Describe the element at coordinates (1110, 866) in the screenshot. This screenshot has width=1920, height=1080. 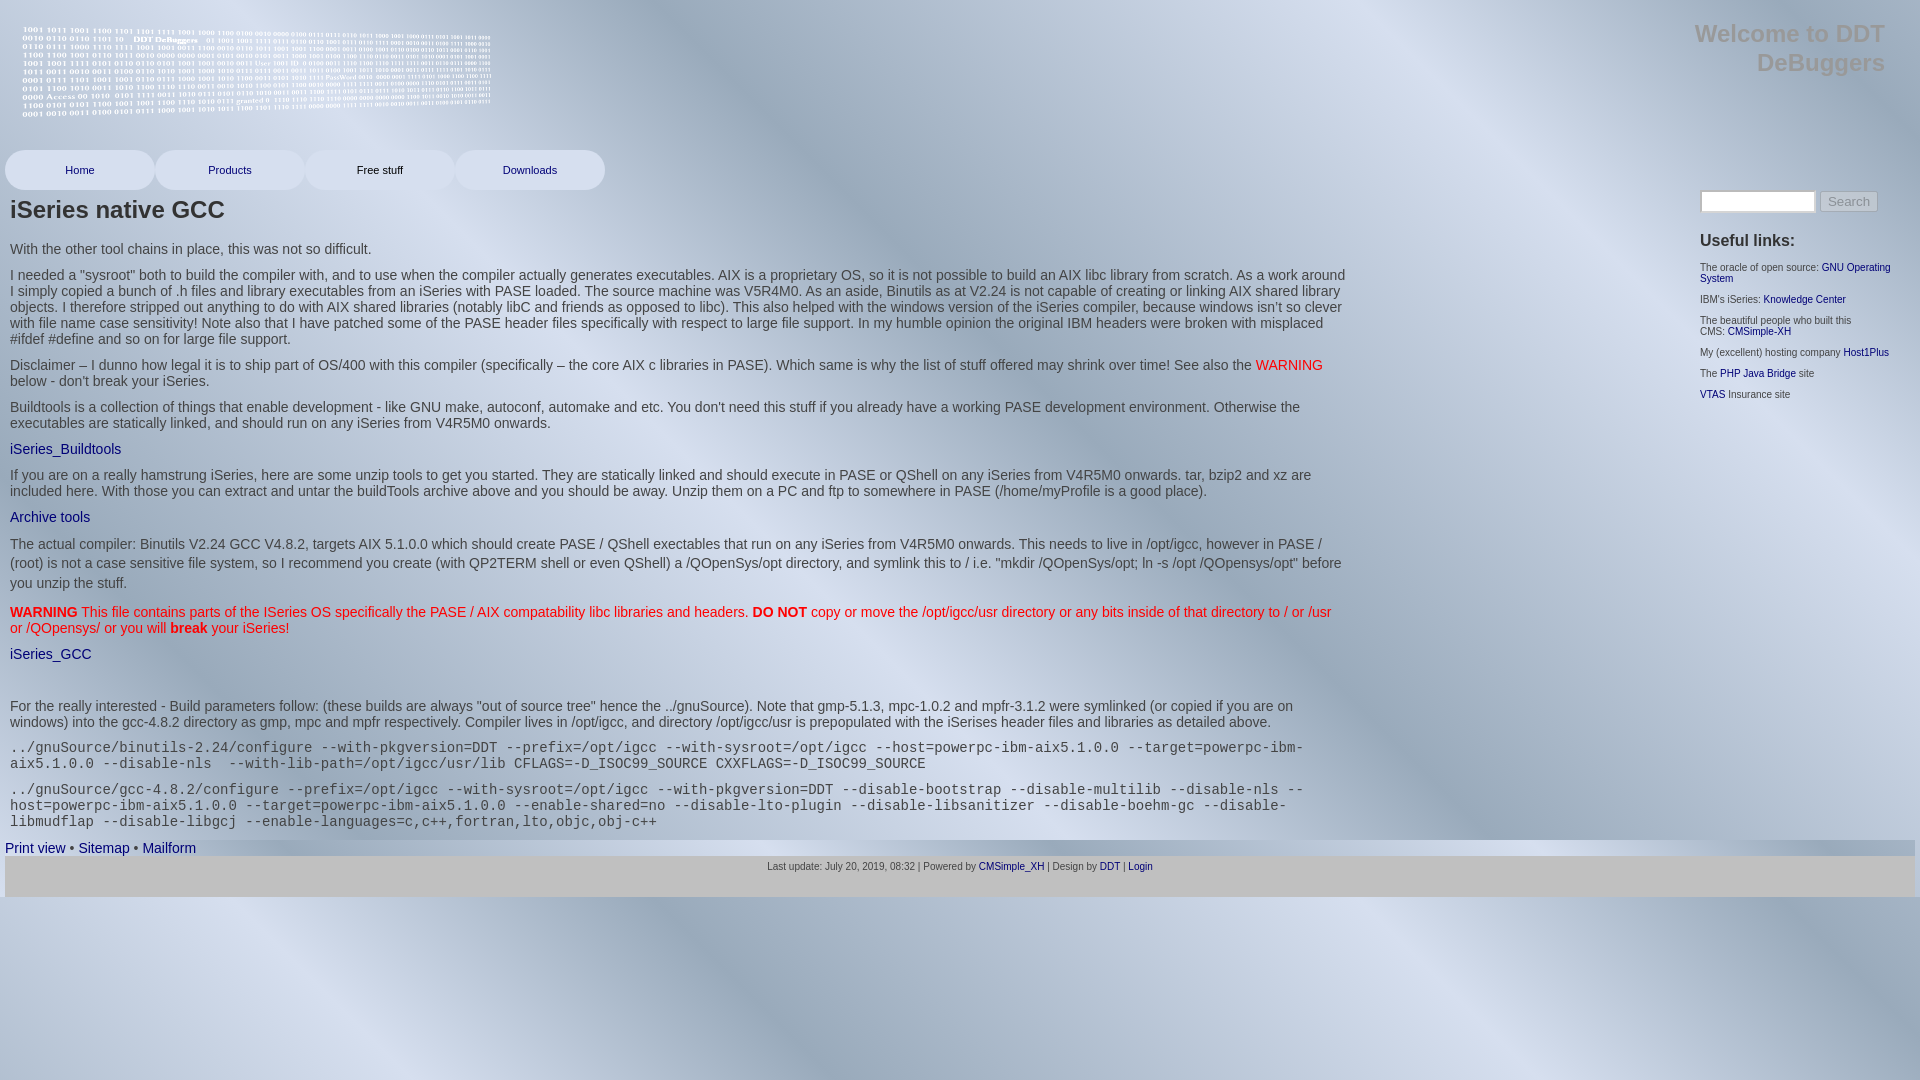
I see `DDT` at that location.